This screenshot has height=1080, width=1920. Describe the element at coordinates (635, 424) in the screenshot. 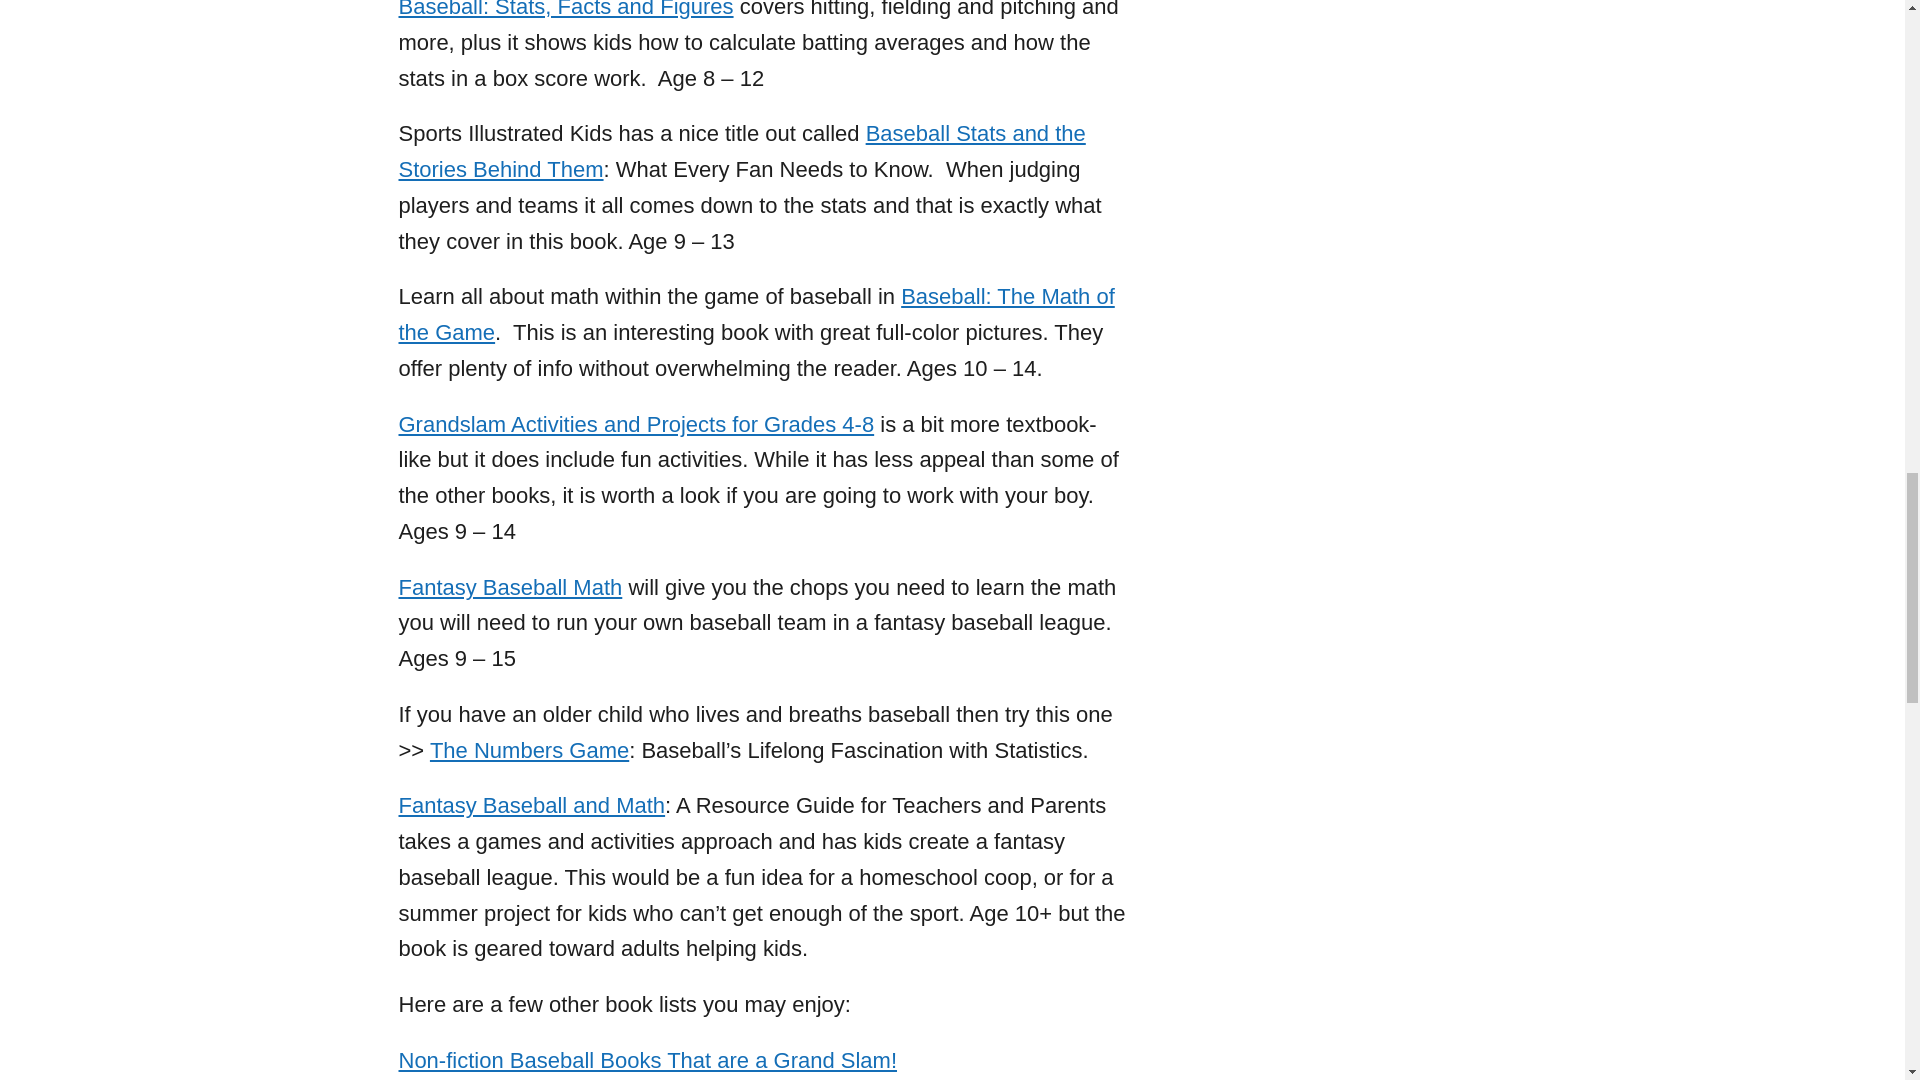

I see `Grandslam Activities and Projects for Grades 4-8` at that location.